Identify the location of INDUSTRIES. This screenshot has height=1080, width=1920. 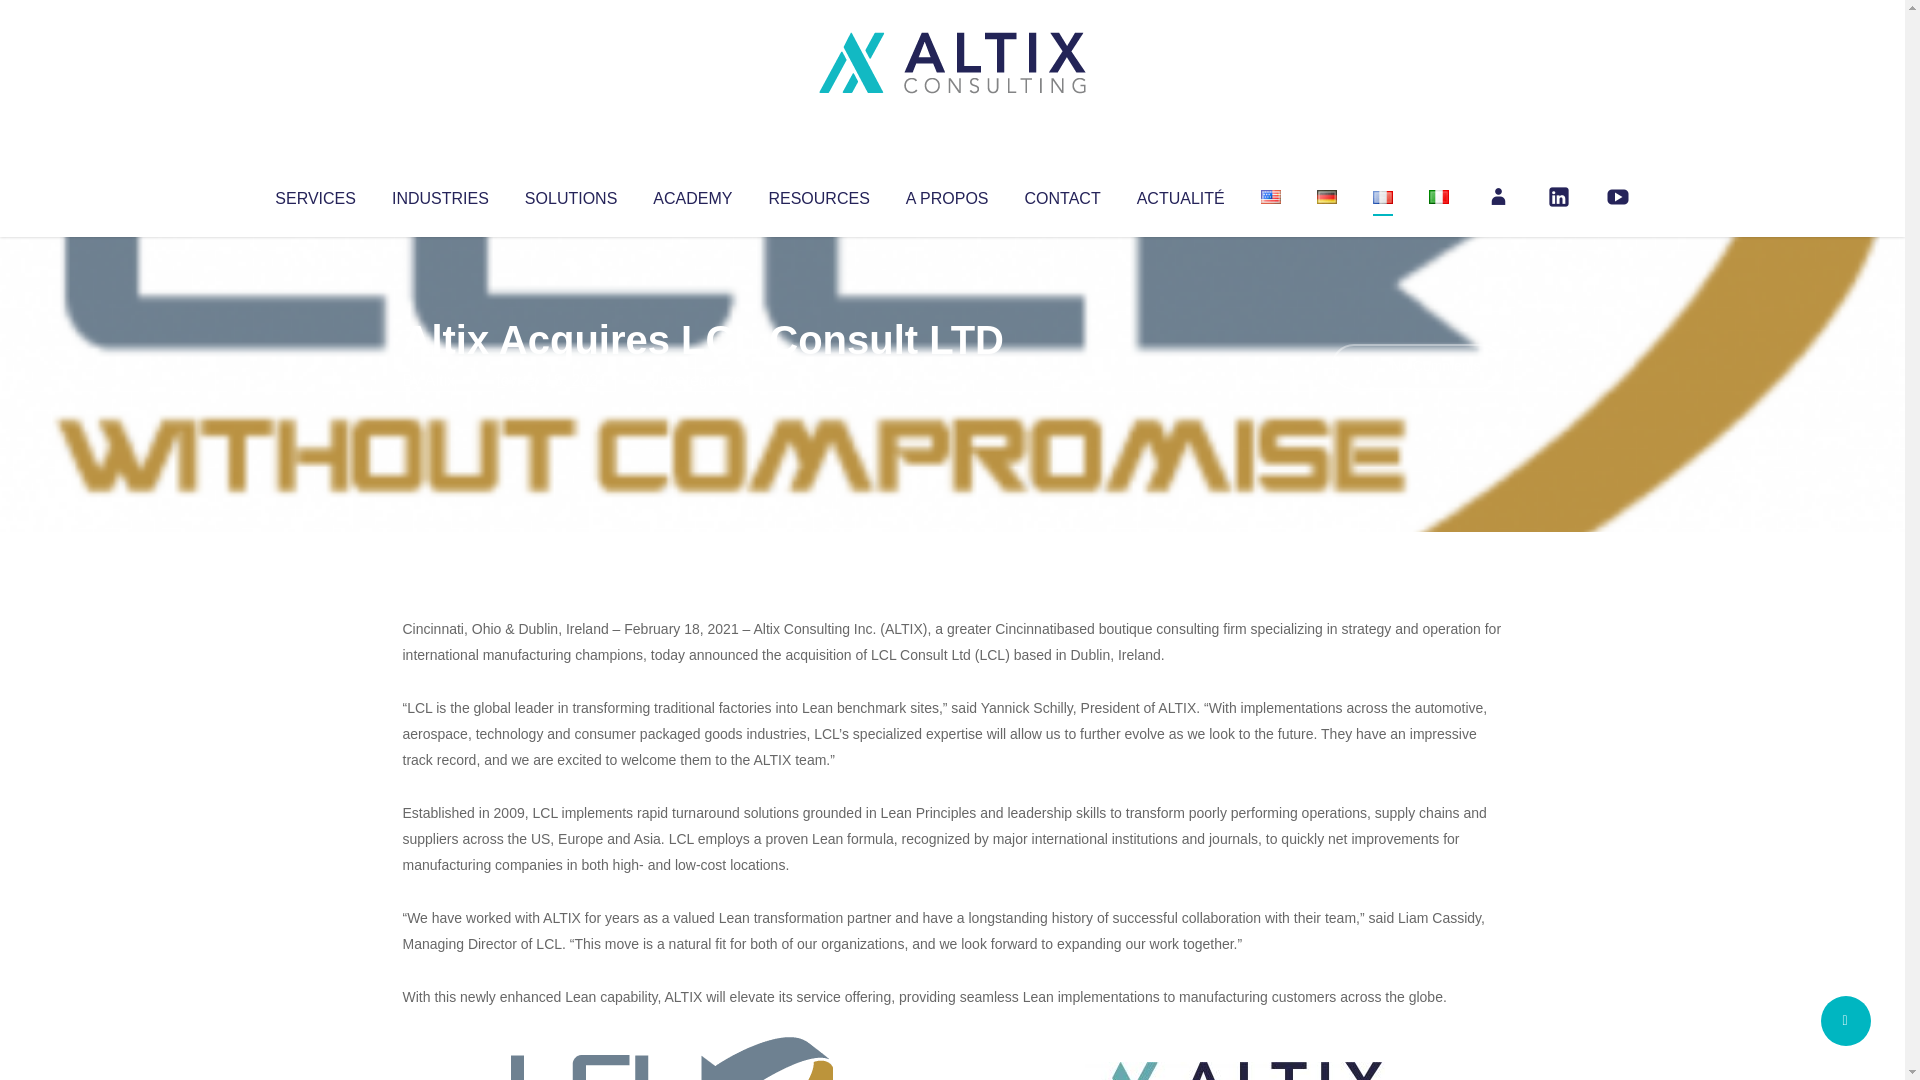
(440, 194).